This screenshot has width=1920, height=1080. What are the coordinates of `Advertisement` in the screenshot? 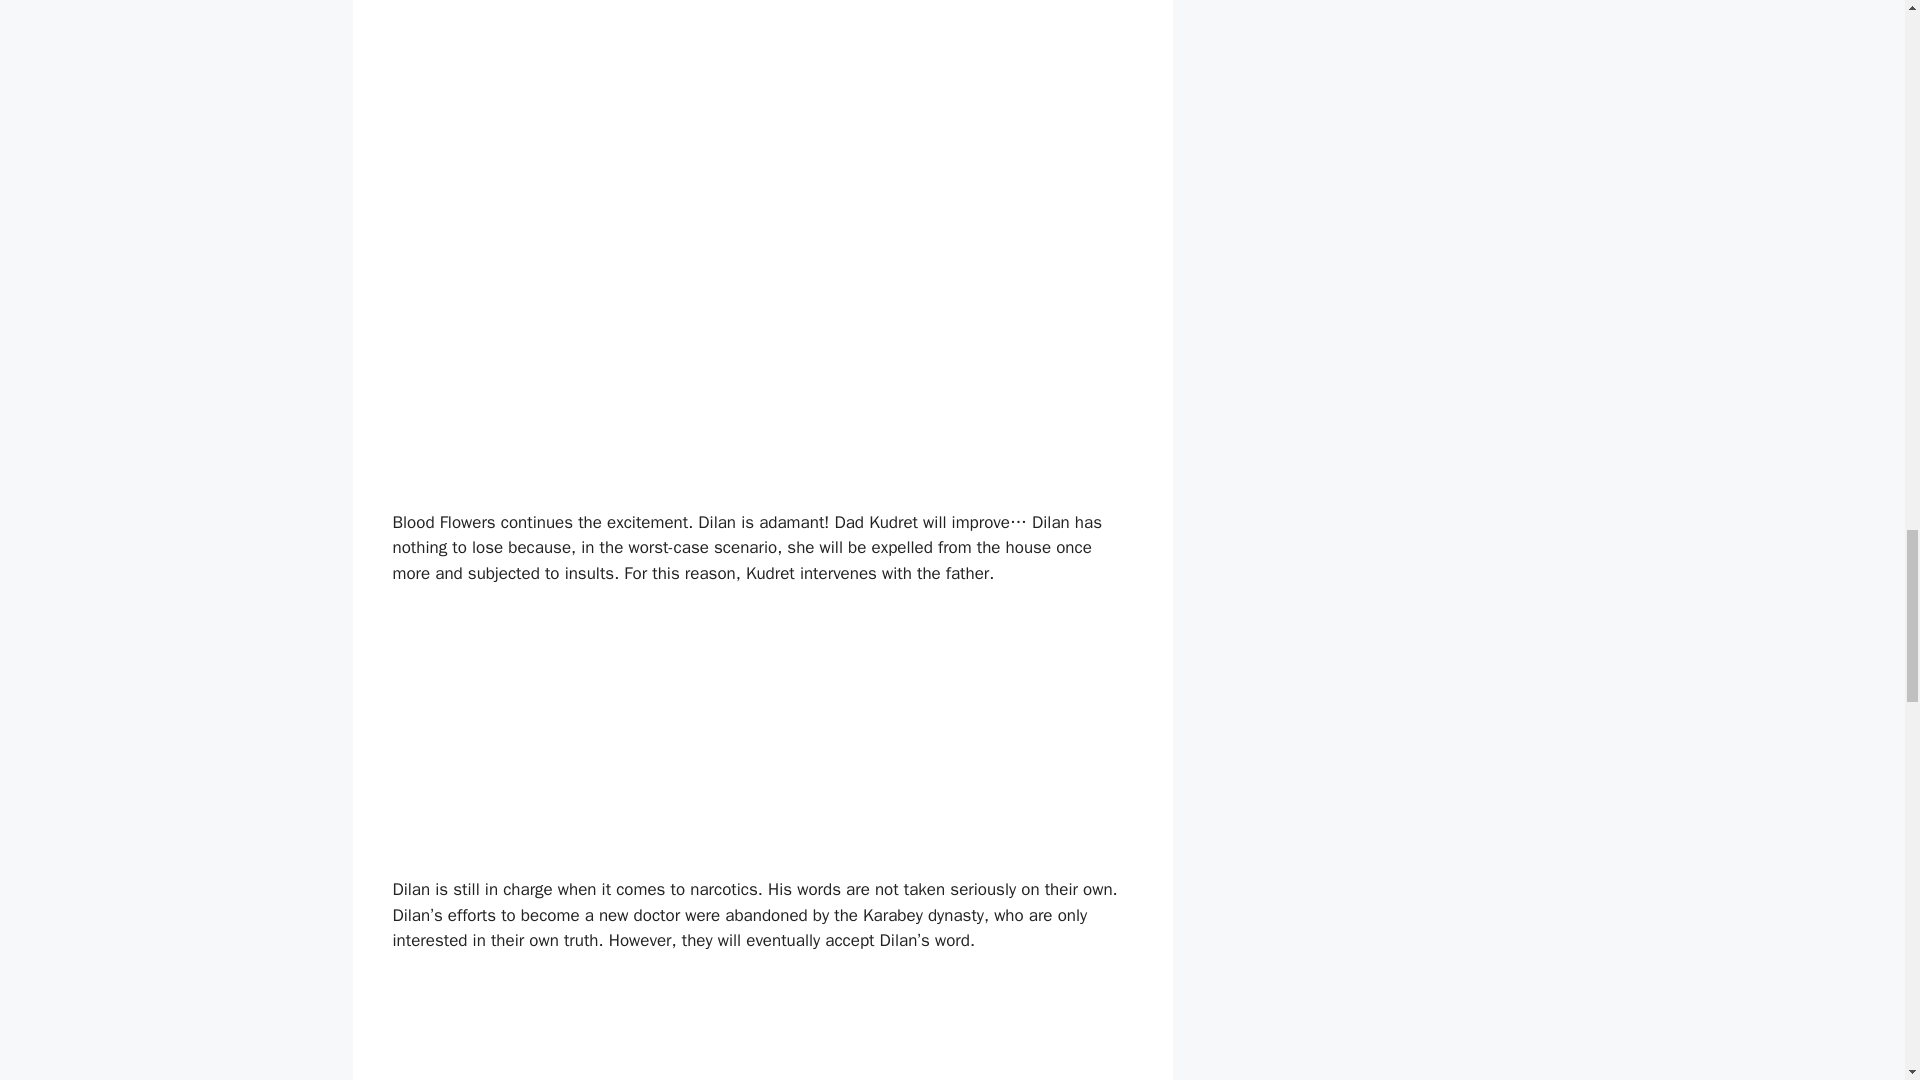 It's located at (766, 344).